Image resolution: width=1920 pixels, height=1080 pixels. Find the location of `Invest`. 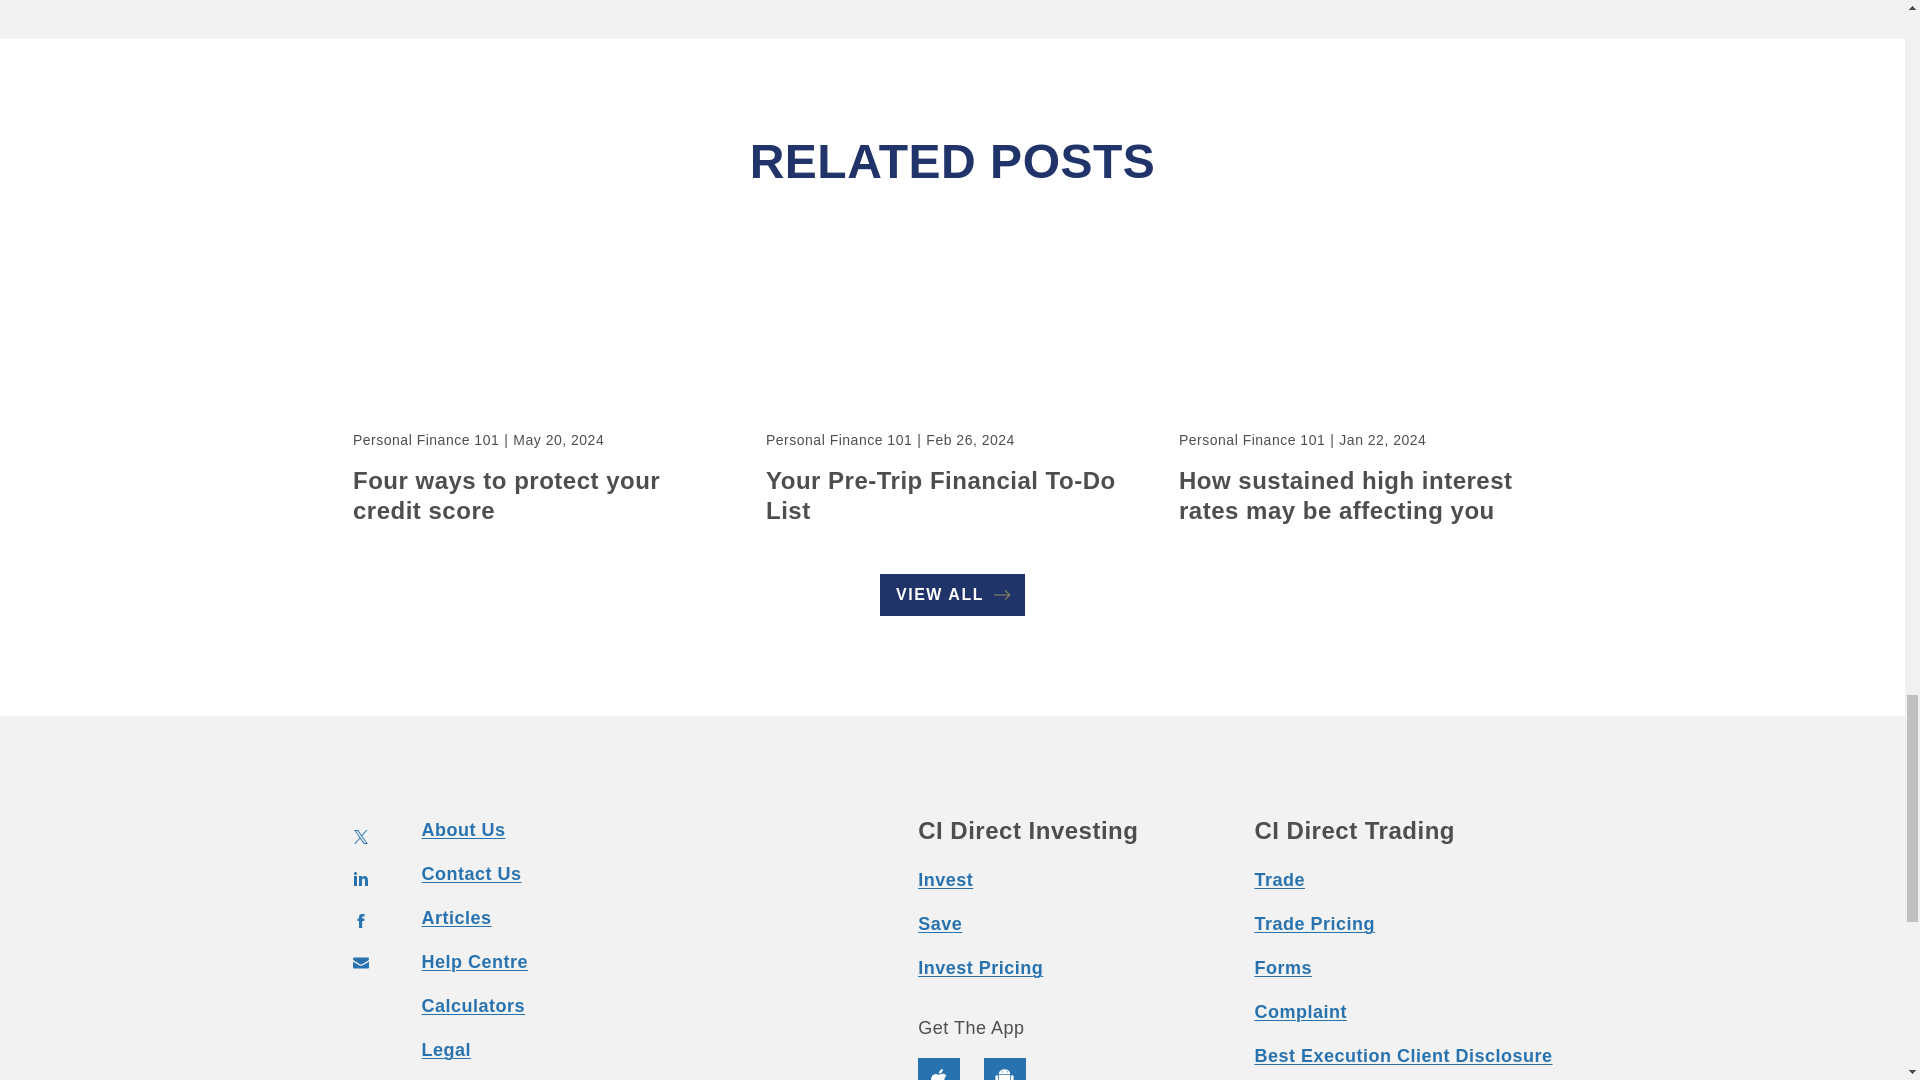

Invest is located at coordinates (945, 880).